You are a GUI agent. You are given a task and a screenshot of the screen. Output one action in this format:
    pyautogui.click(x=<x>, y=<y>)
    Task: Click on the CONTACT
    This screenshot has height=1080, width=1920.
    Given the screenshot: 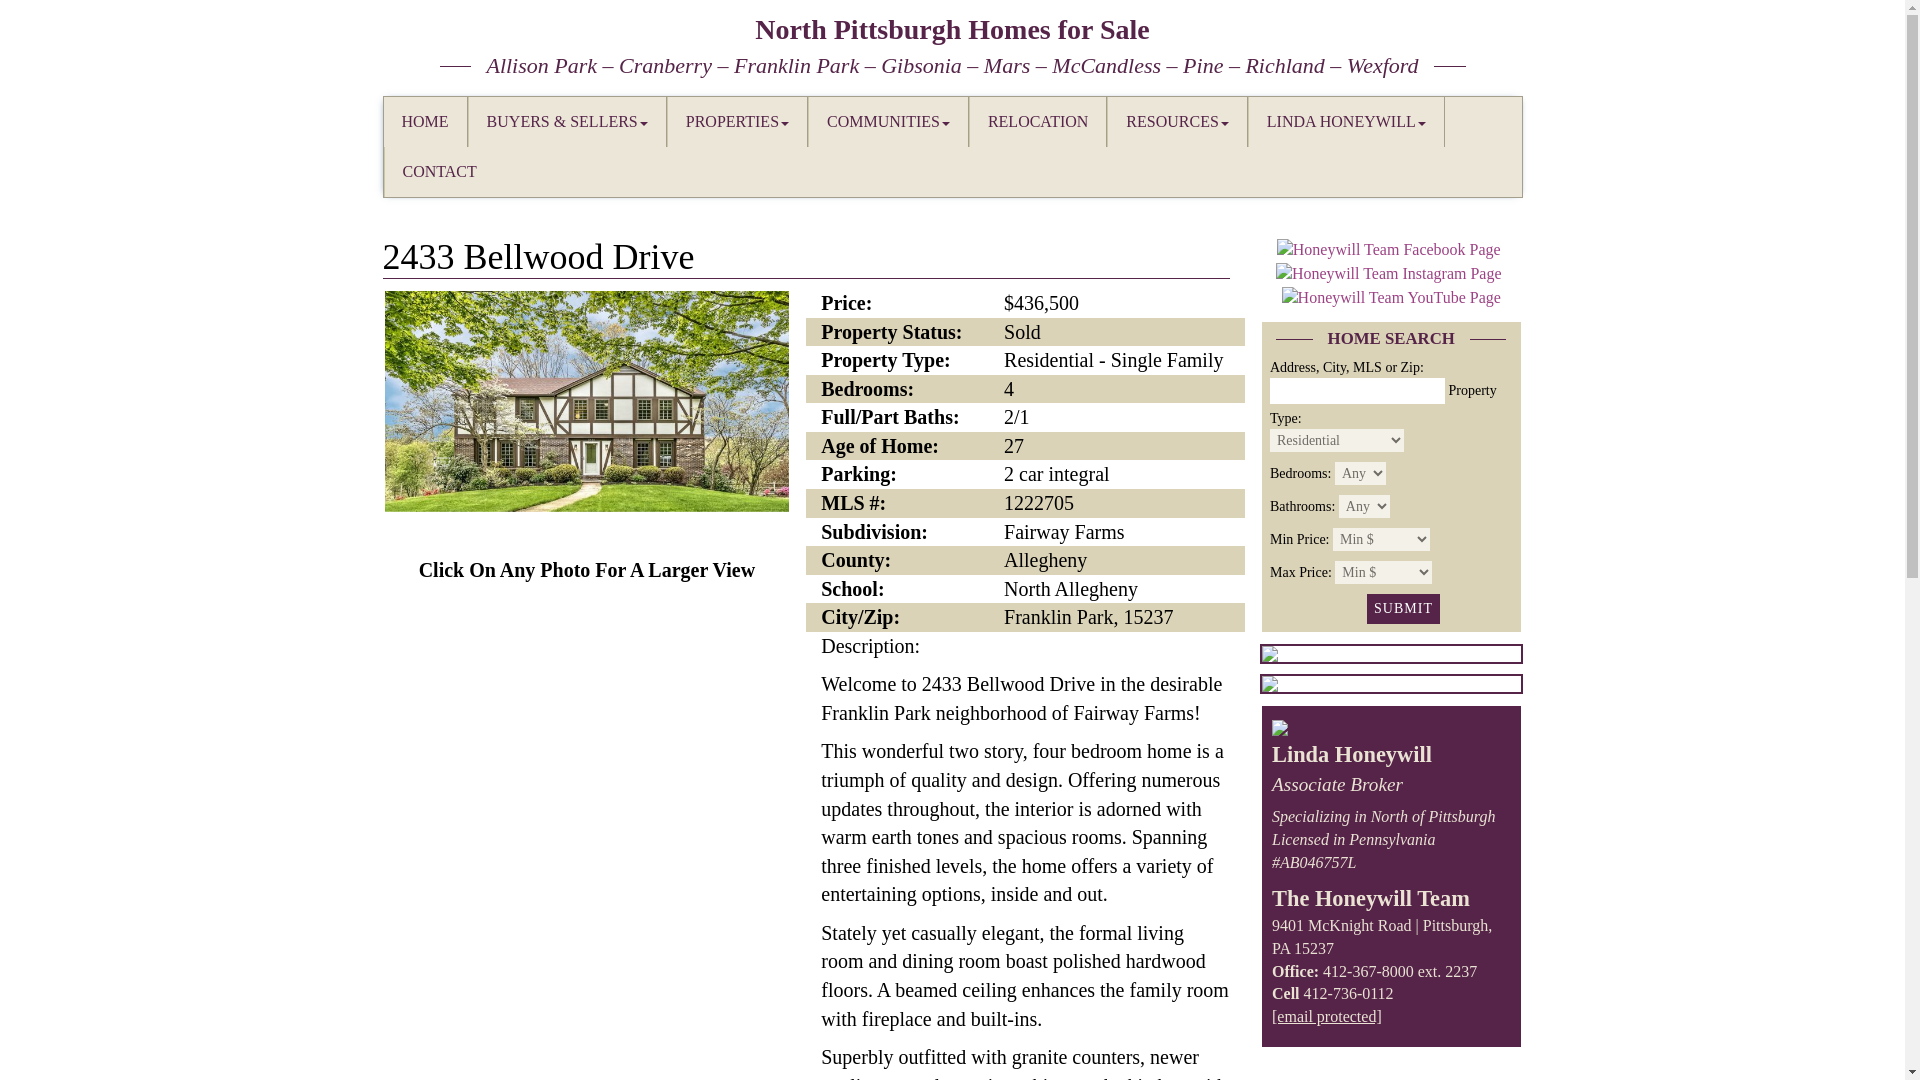 What is the action you would take?
    pyautogui.click(x=438, y=171)
    